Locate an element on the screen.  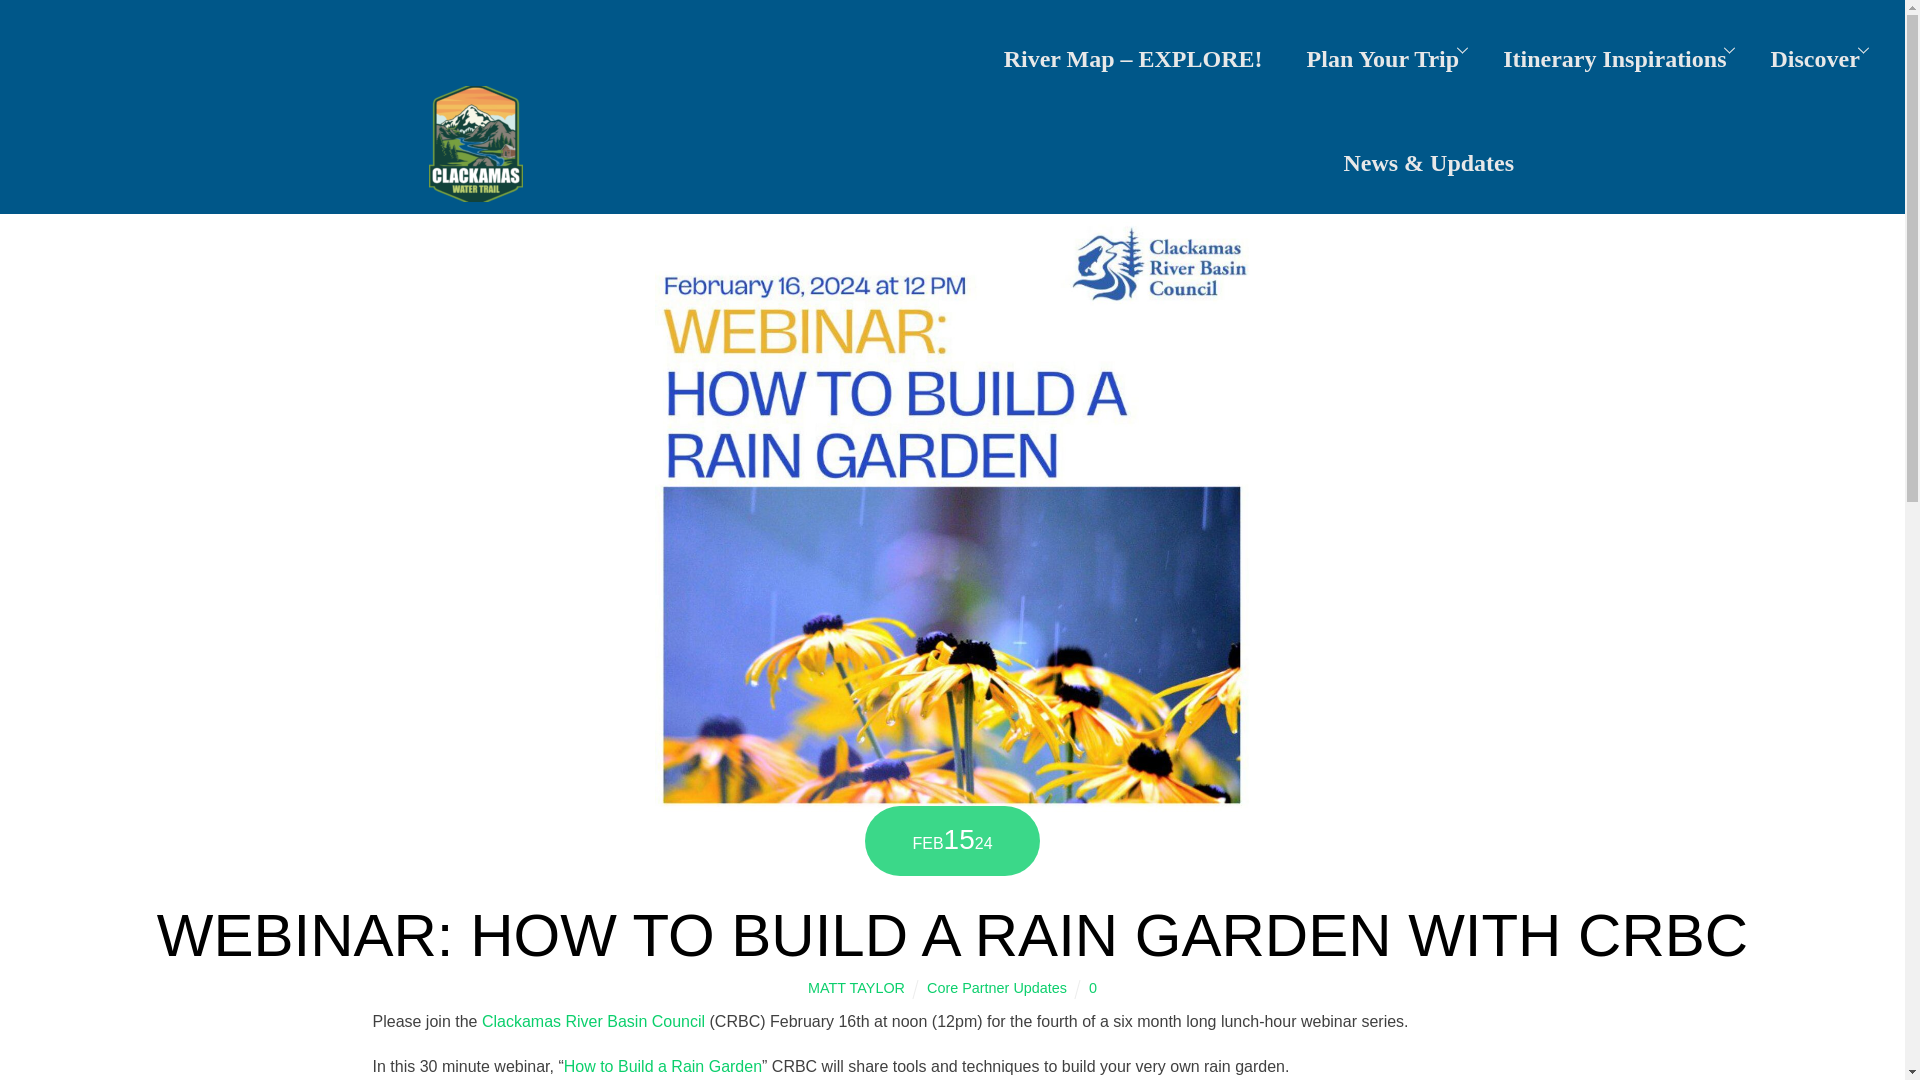
Discover is located at coordinates (1815, 52).